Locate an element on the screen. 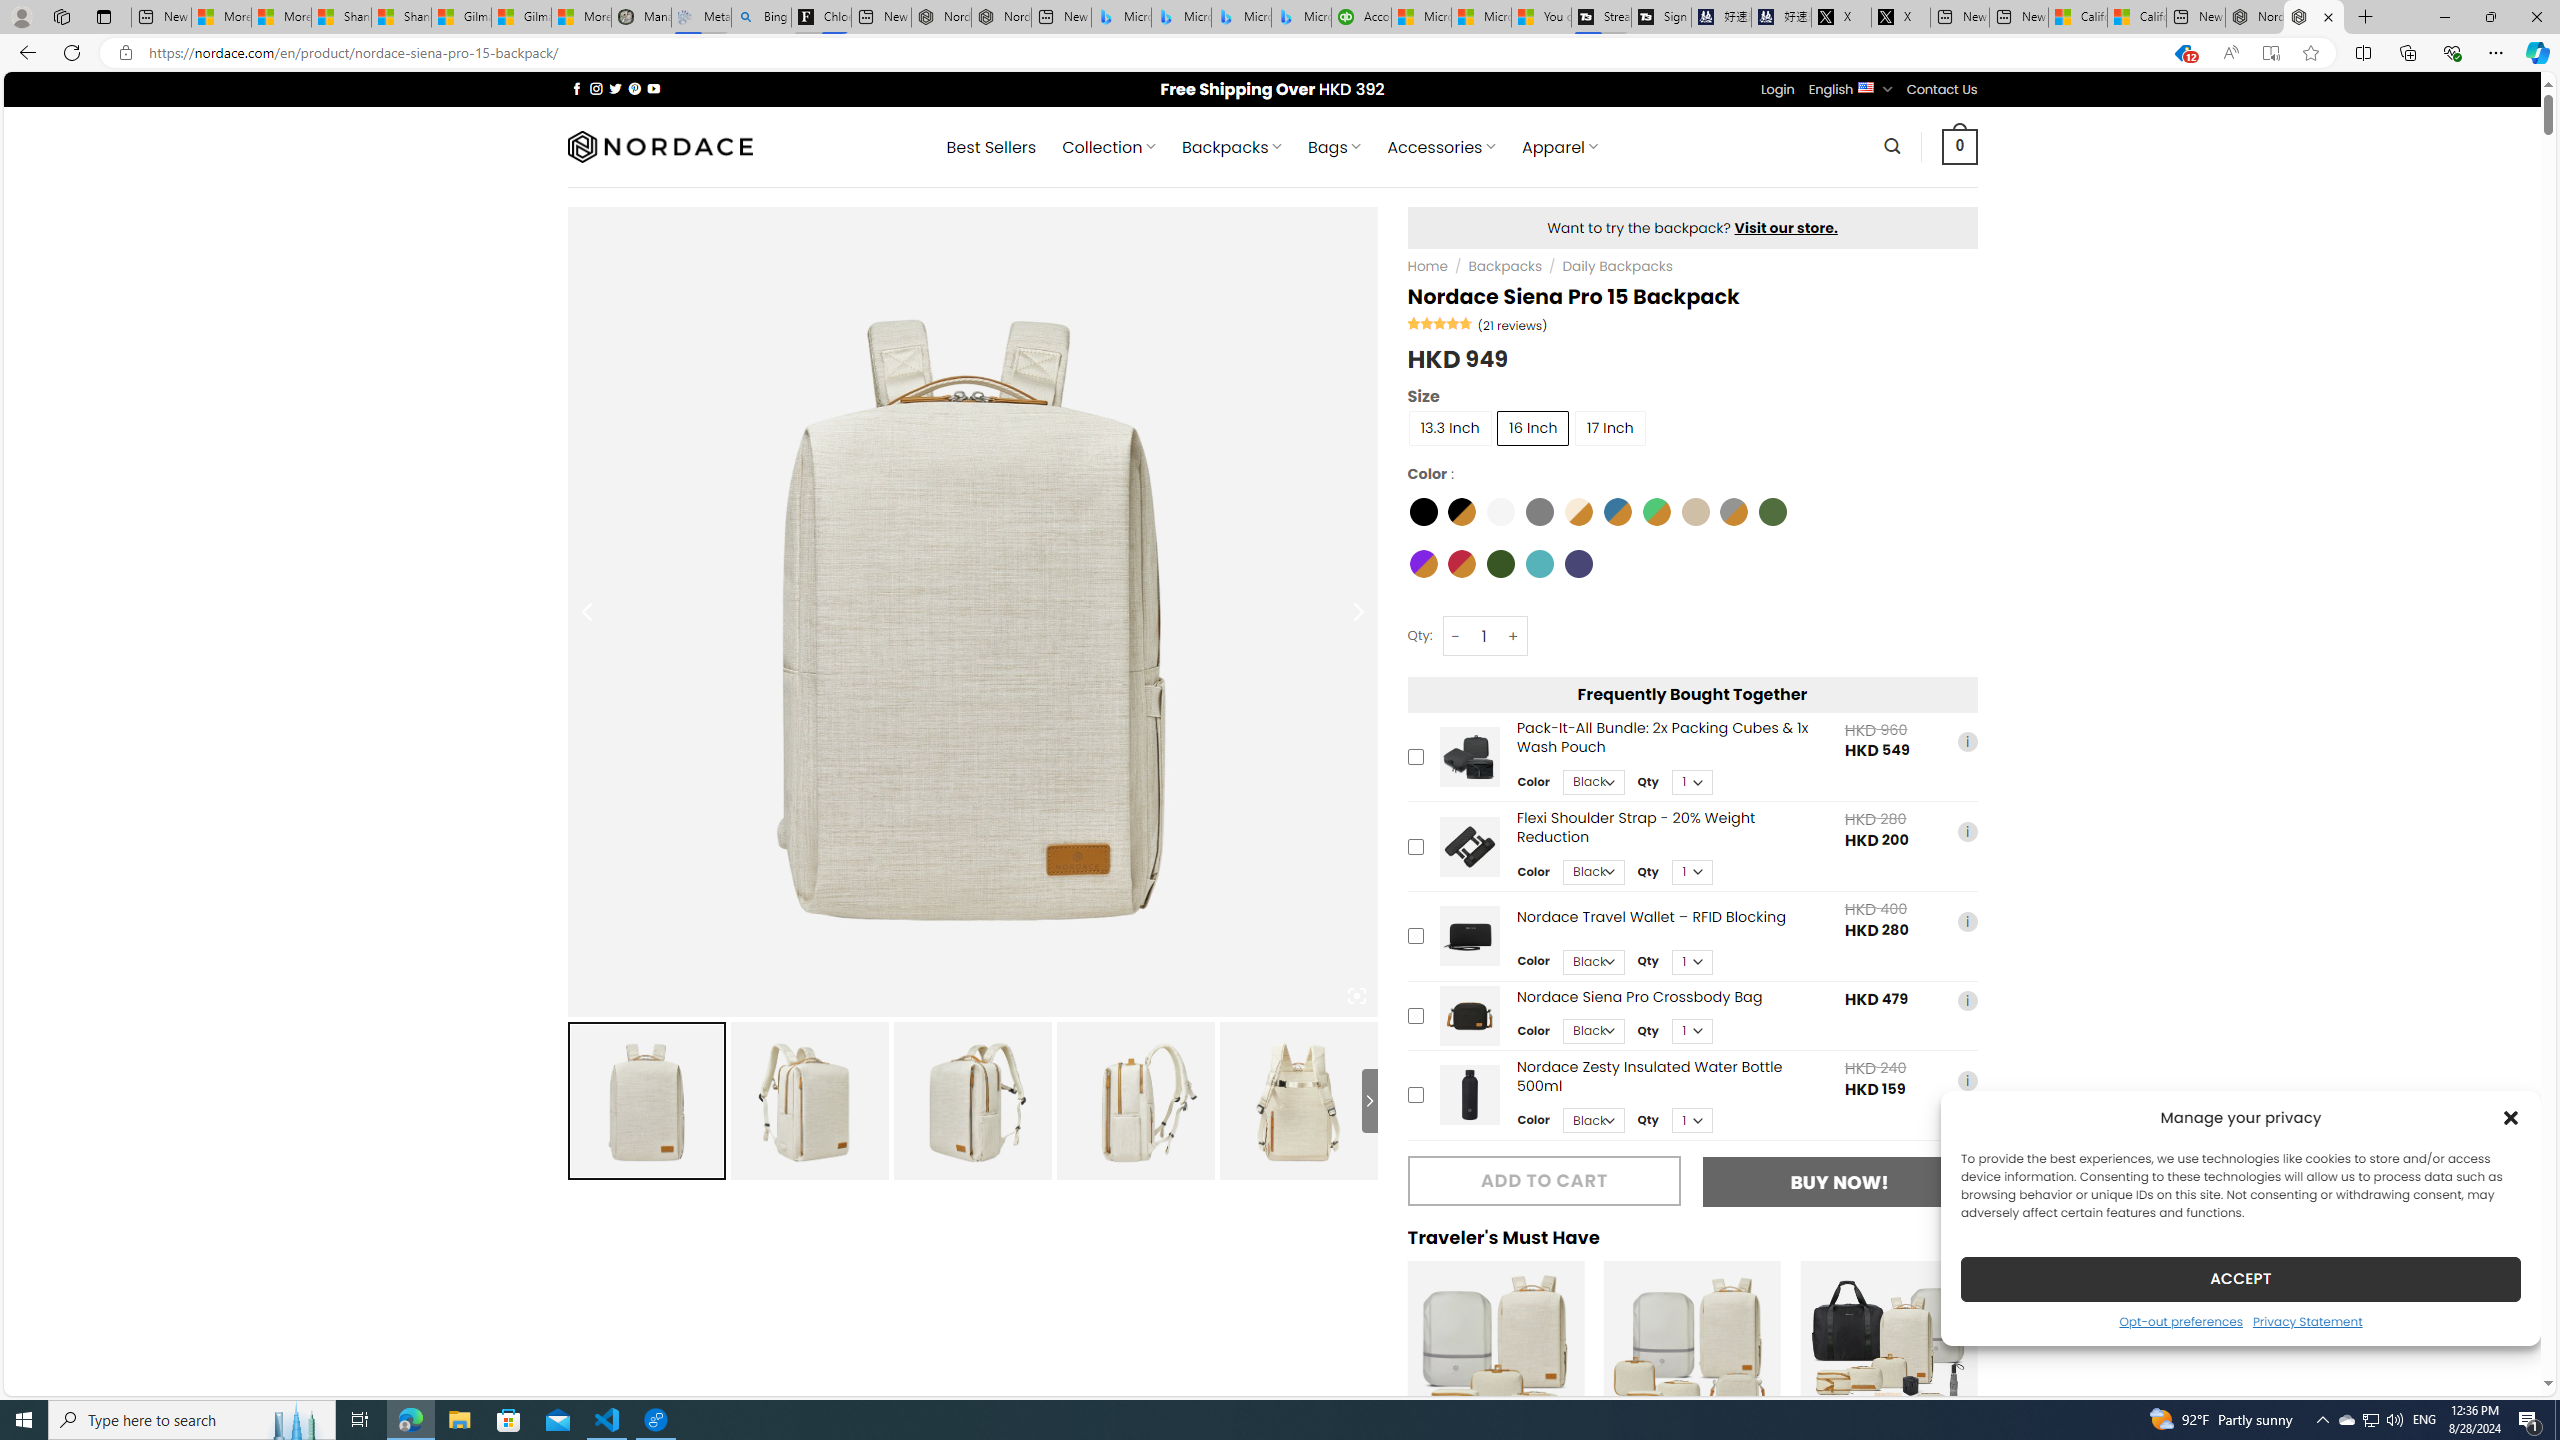 This screenshot has width=2560, height=1440. Follow on Pinterest is located at coordinates (634, 88).